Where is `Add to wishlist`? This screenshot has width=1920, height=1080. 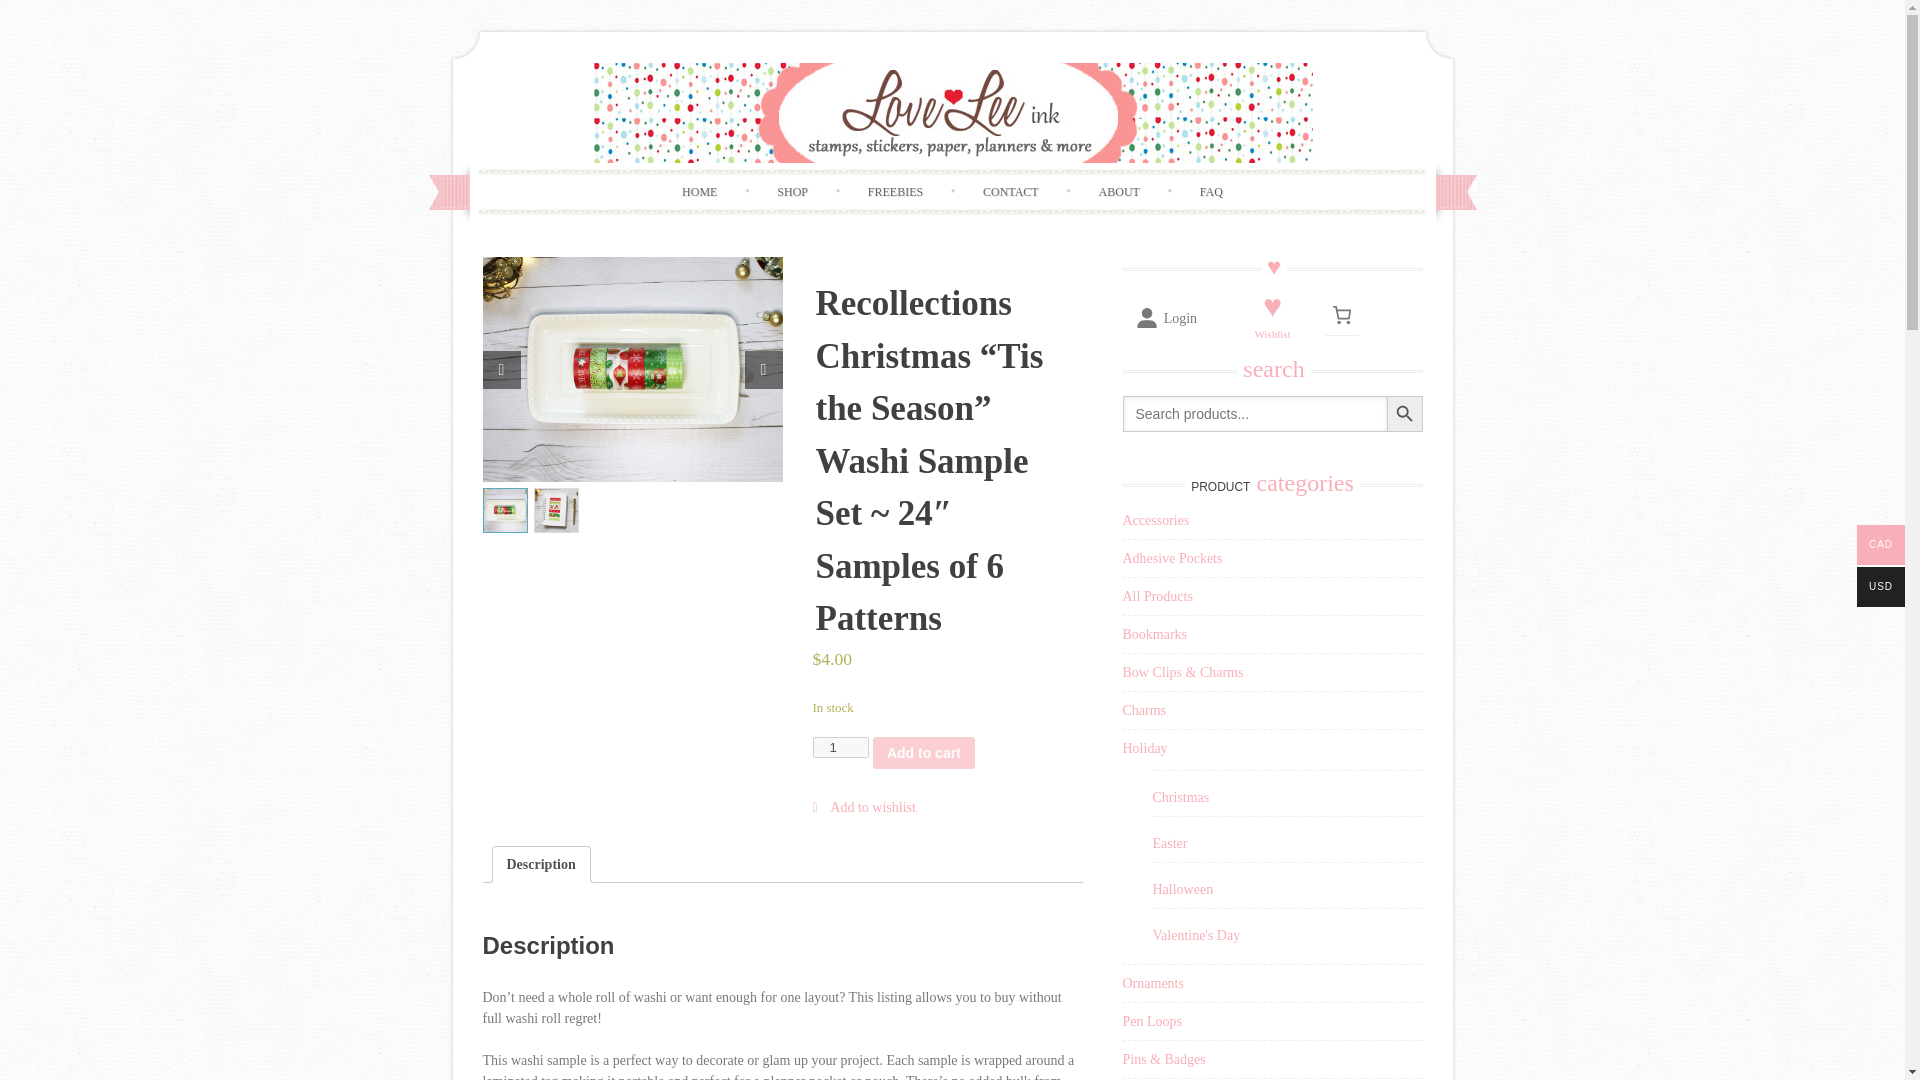 Add to wishlist is located at coordinates (864, 808).